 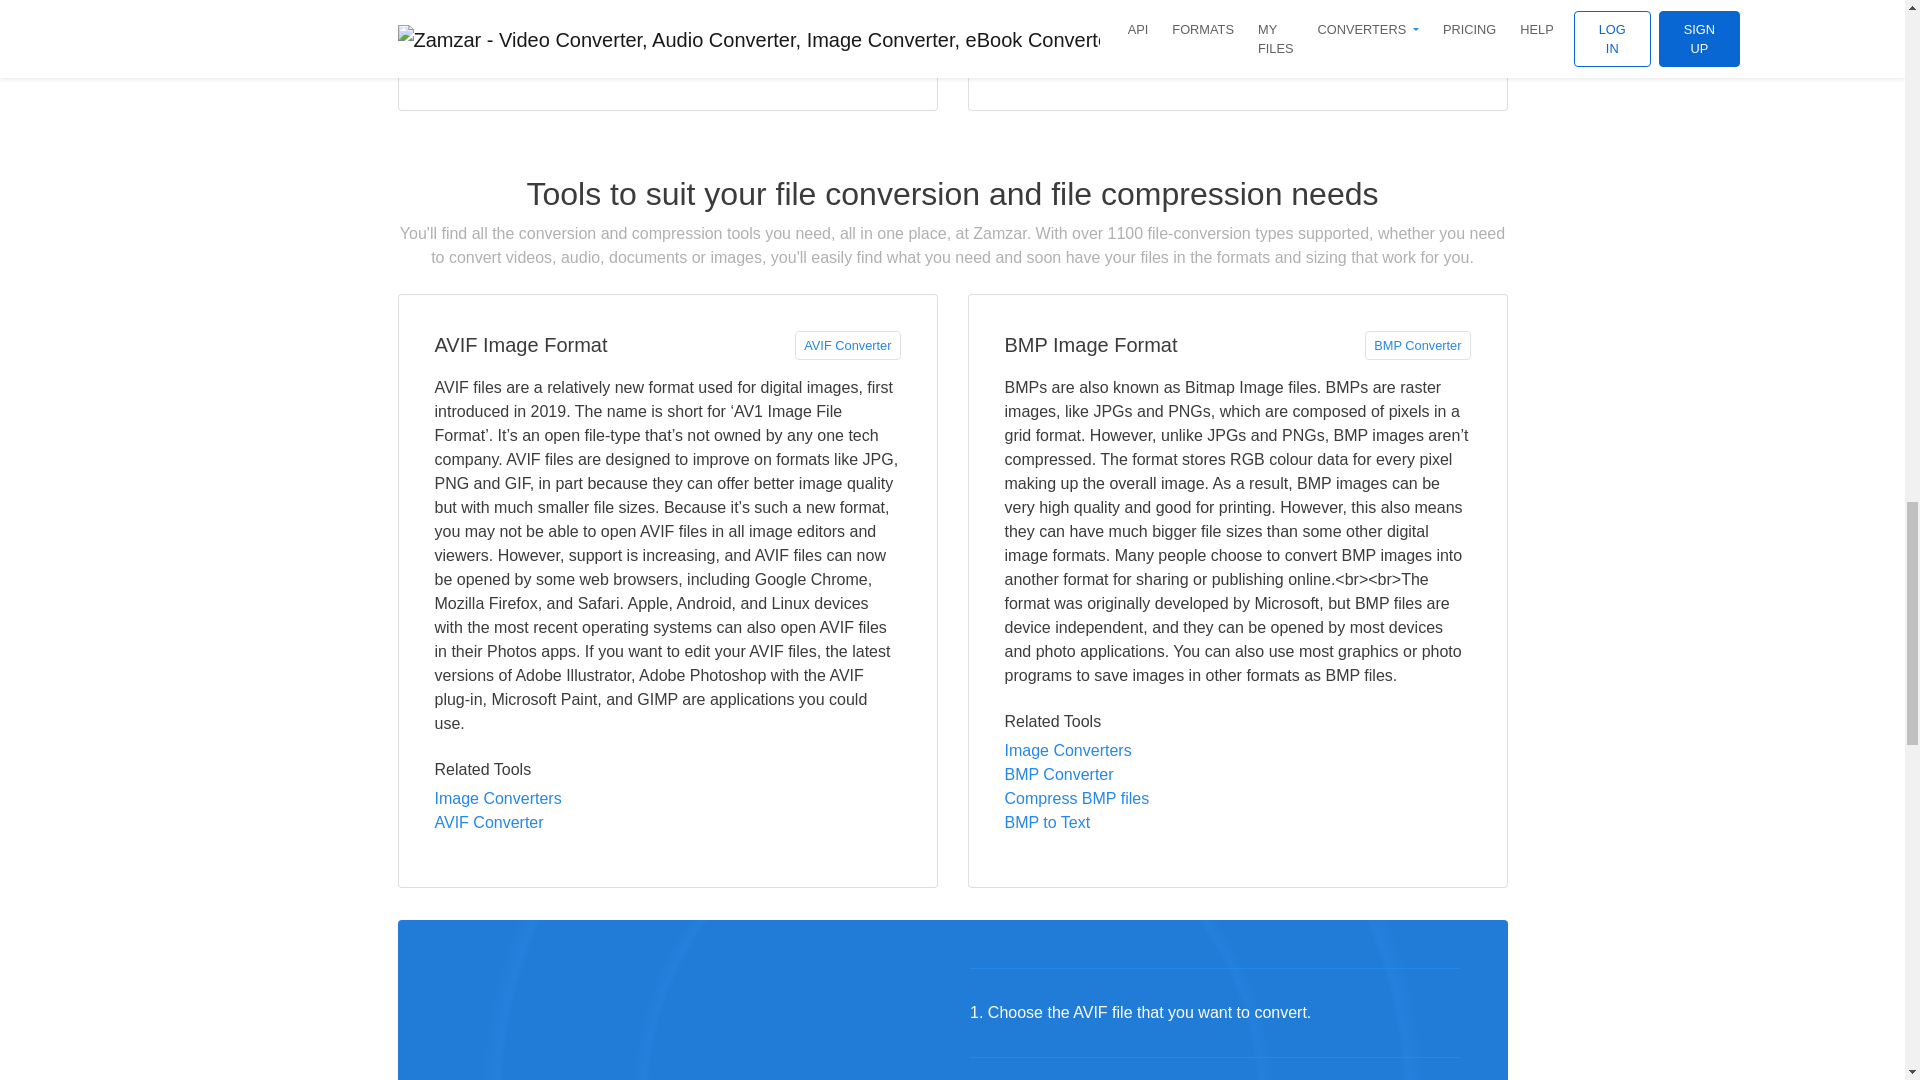 I want to click on Compress BMP files, so click(x=1076, y=798).